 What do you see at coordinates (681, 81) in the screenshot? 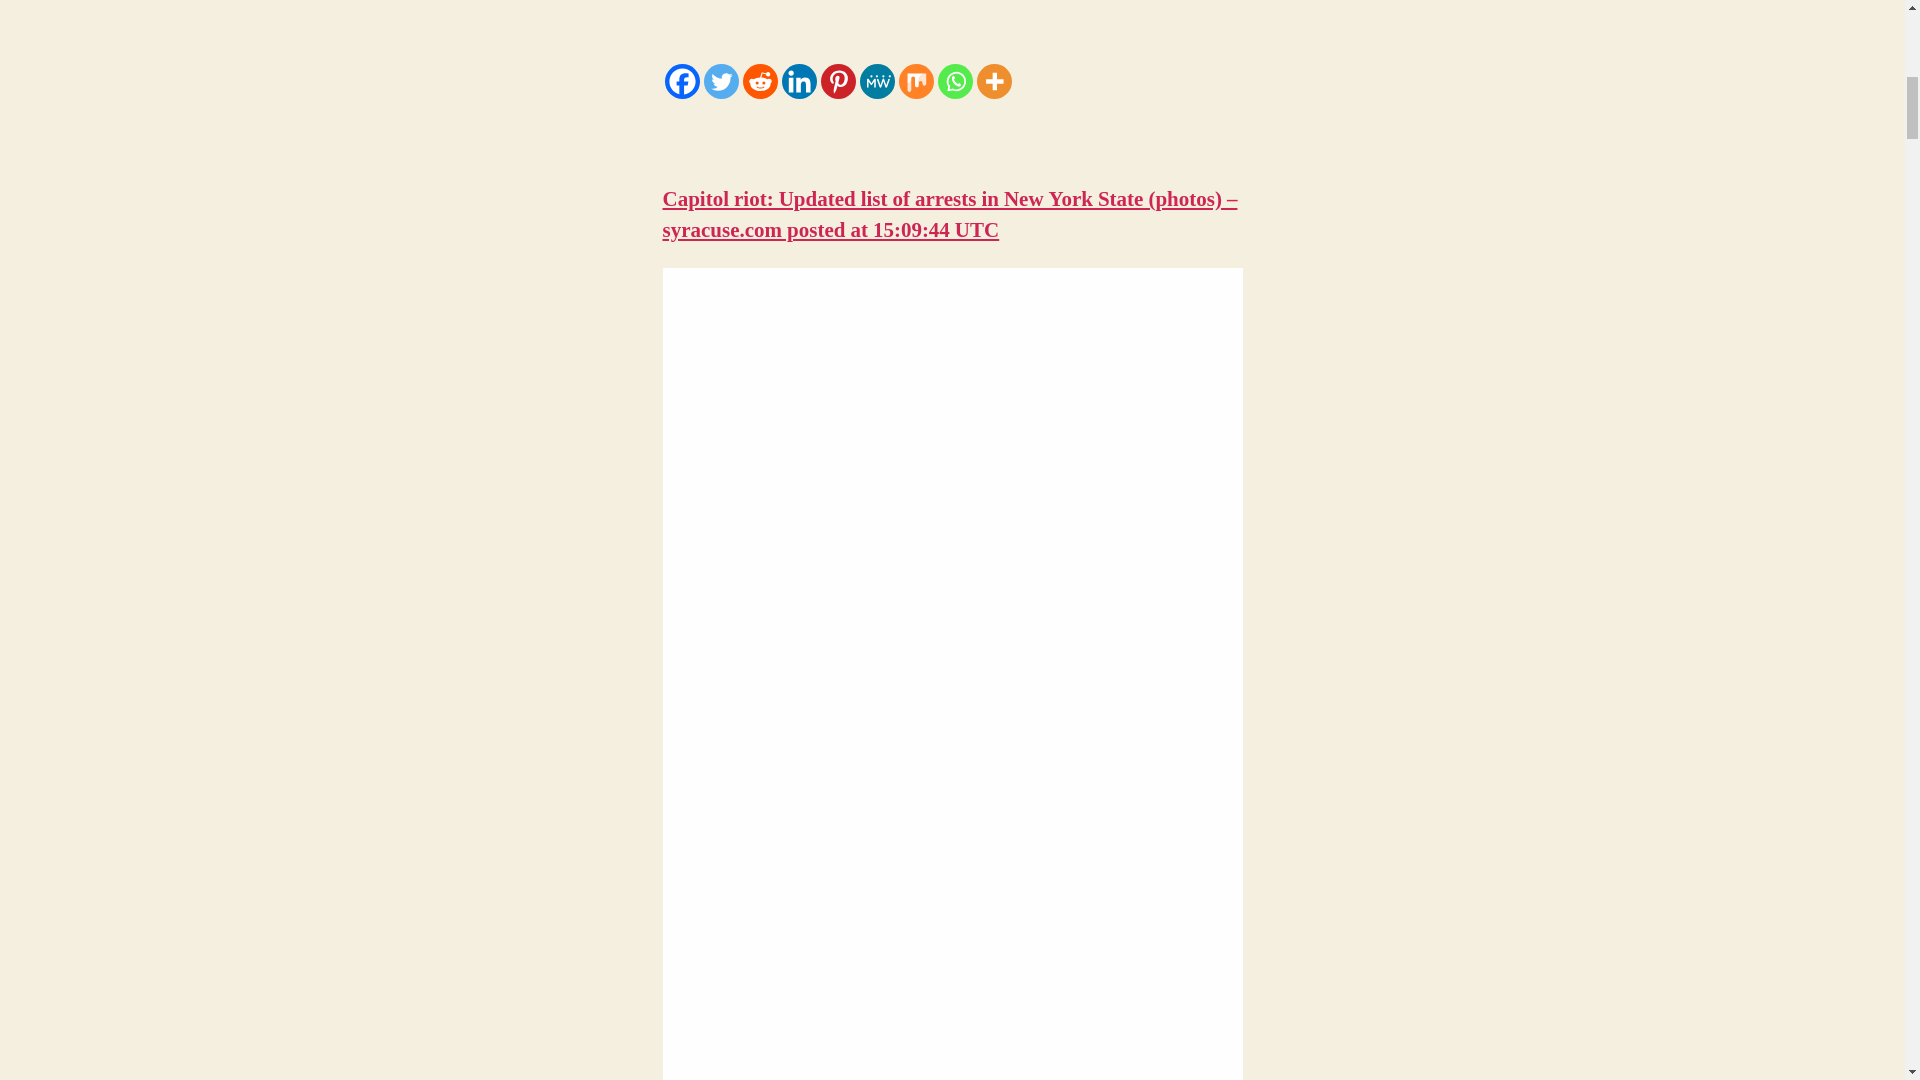
I see `Facebook` at bounding box center [681, 81].